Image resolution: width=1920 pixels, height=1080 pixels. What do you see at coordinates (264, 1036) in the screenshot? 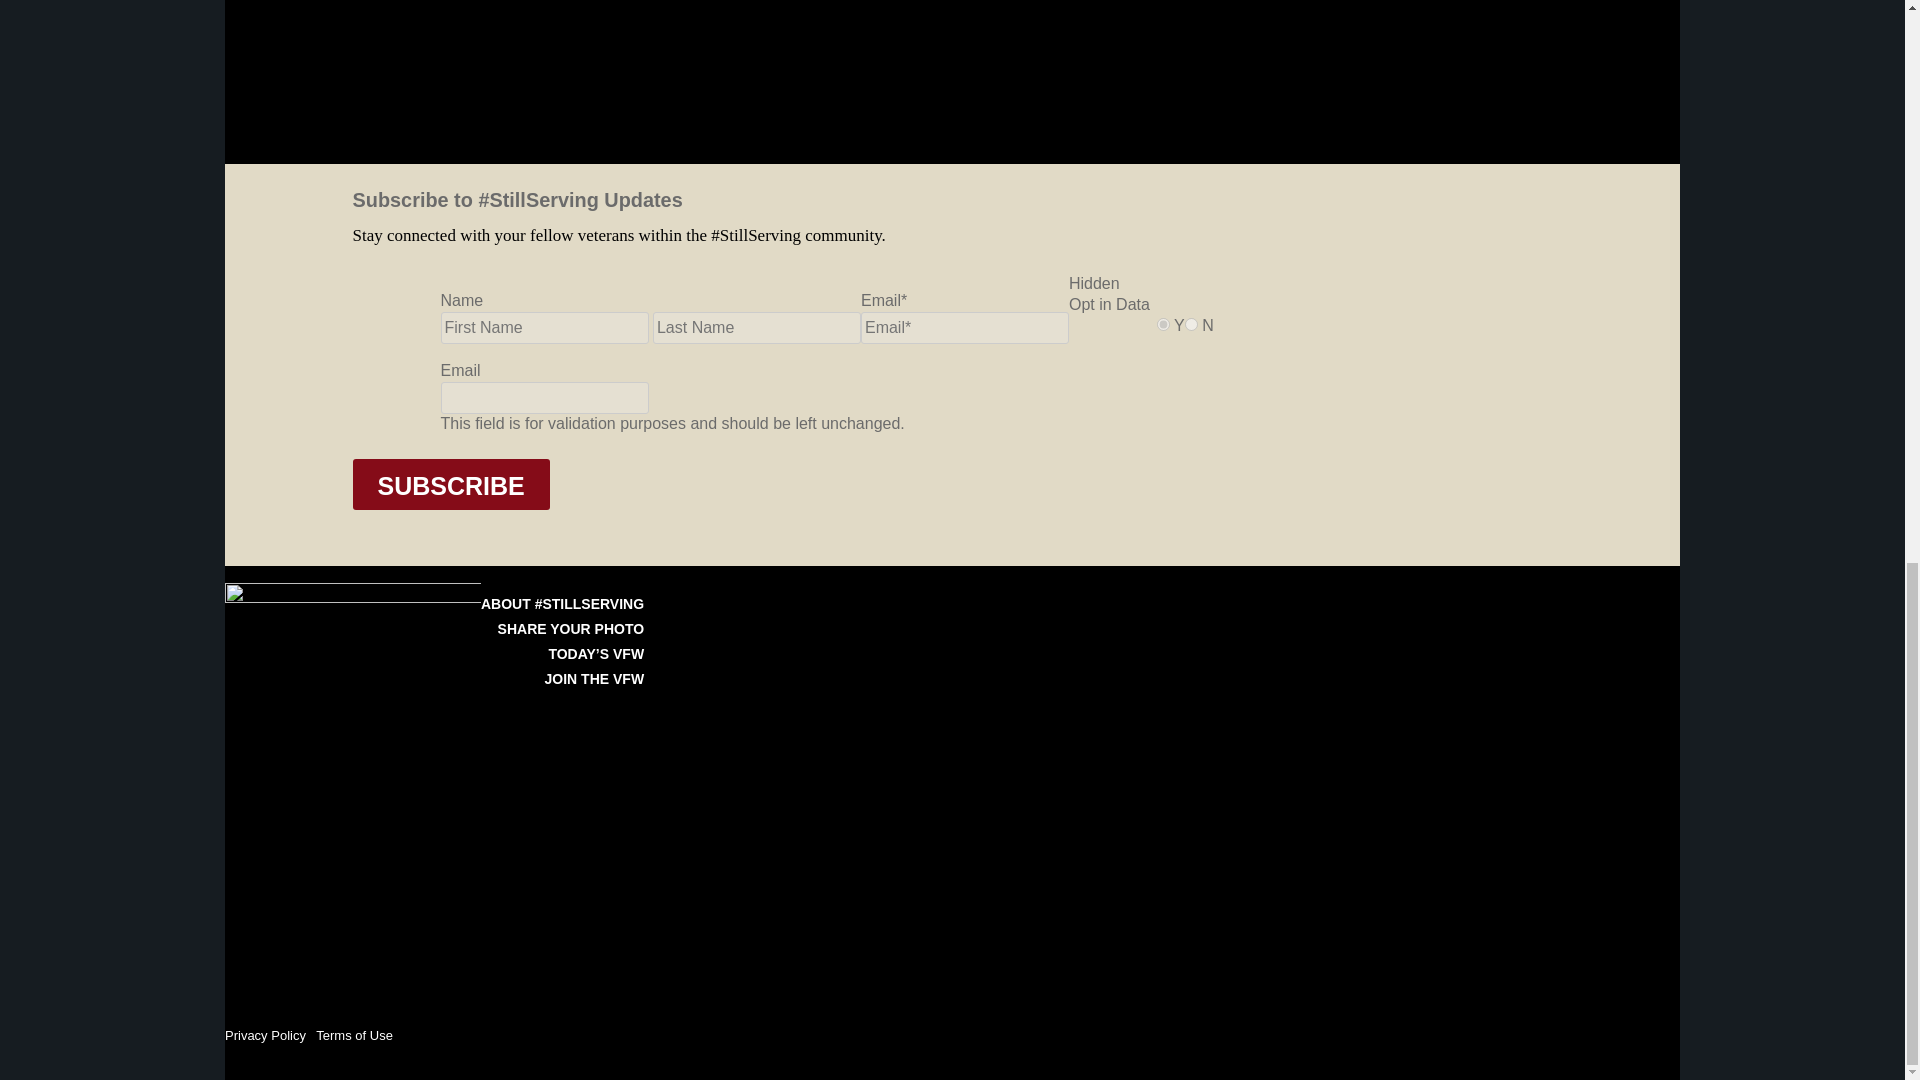
I see `Privacy Policy` at bounding box center [264, 1036].